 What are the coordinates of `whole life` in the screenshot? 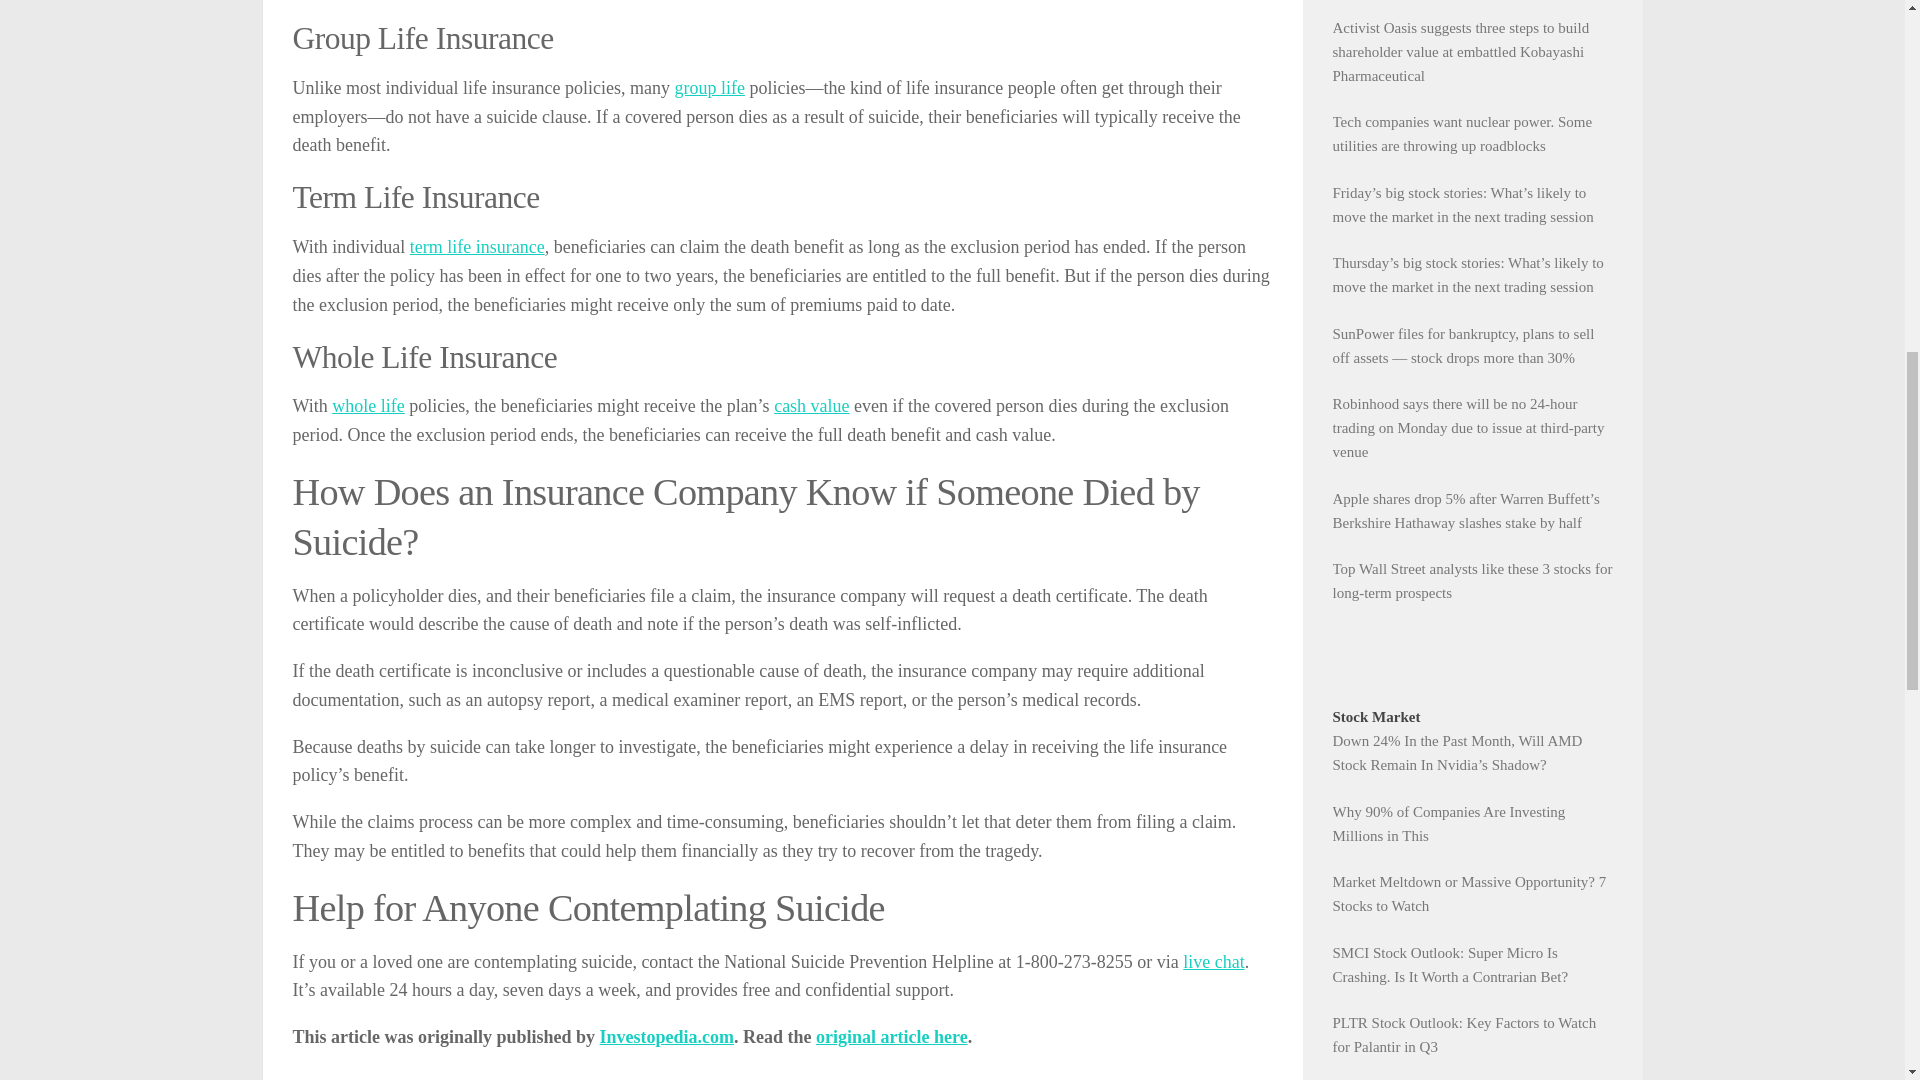 It's located at (368, 406).